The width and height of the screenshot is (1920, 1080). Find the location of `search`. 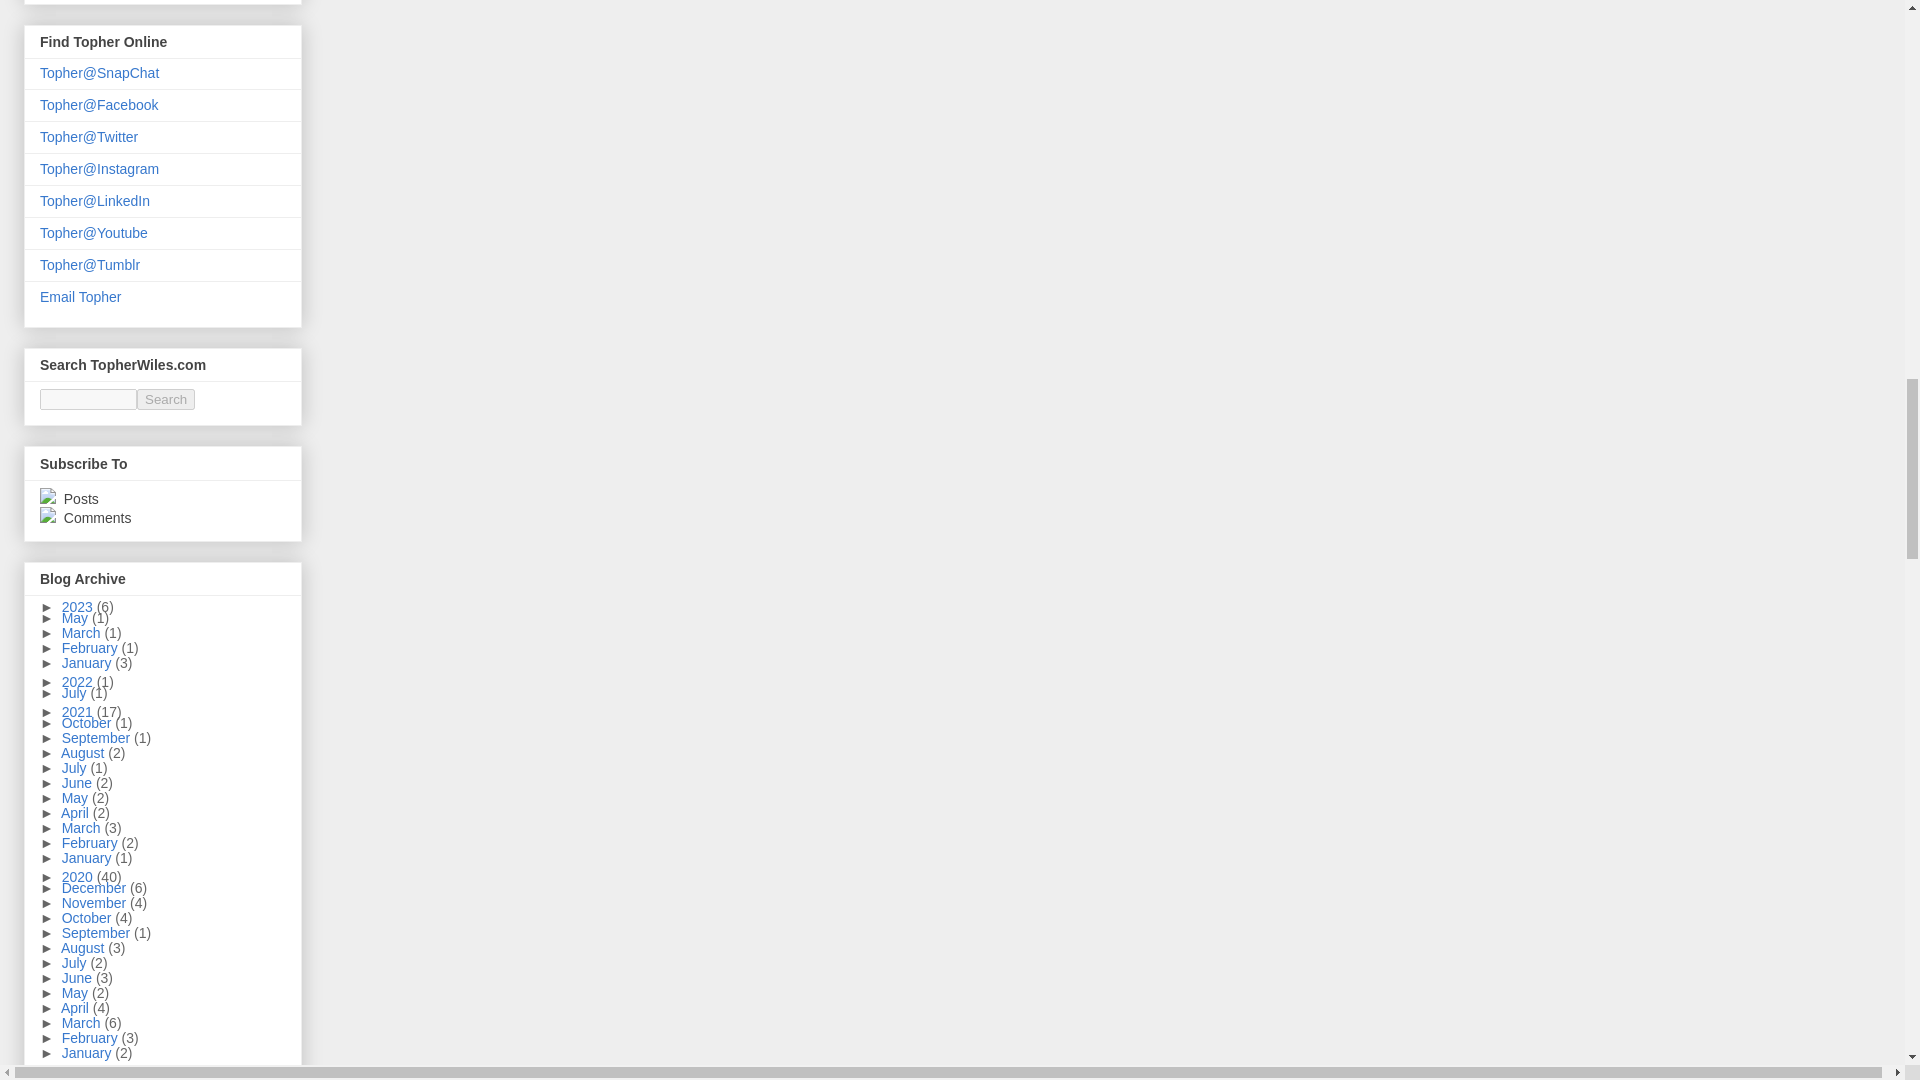

search is located at coordinates (166, 399).